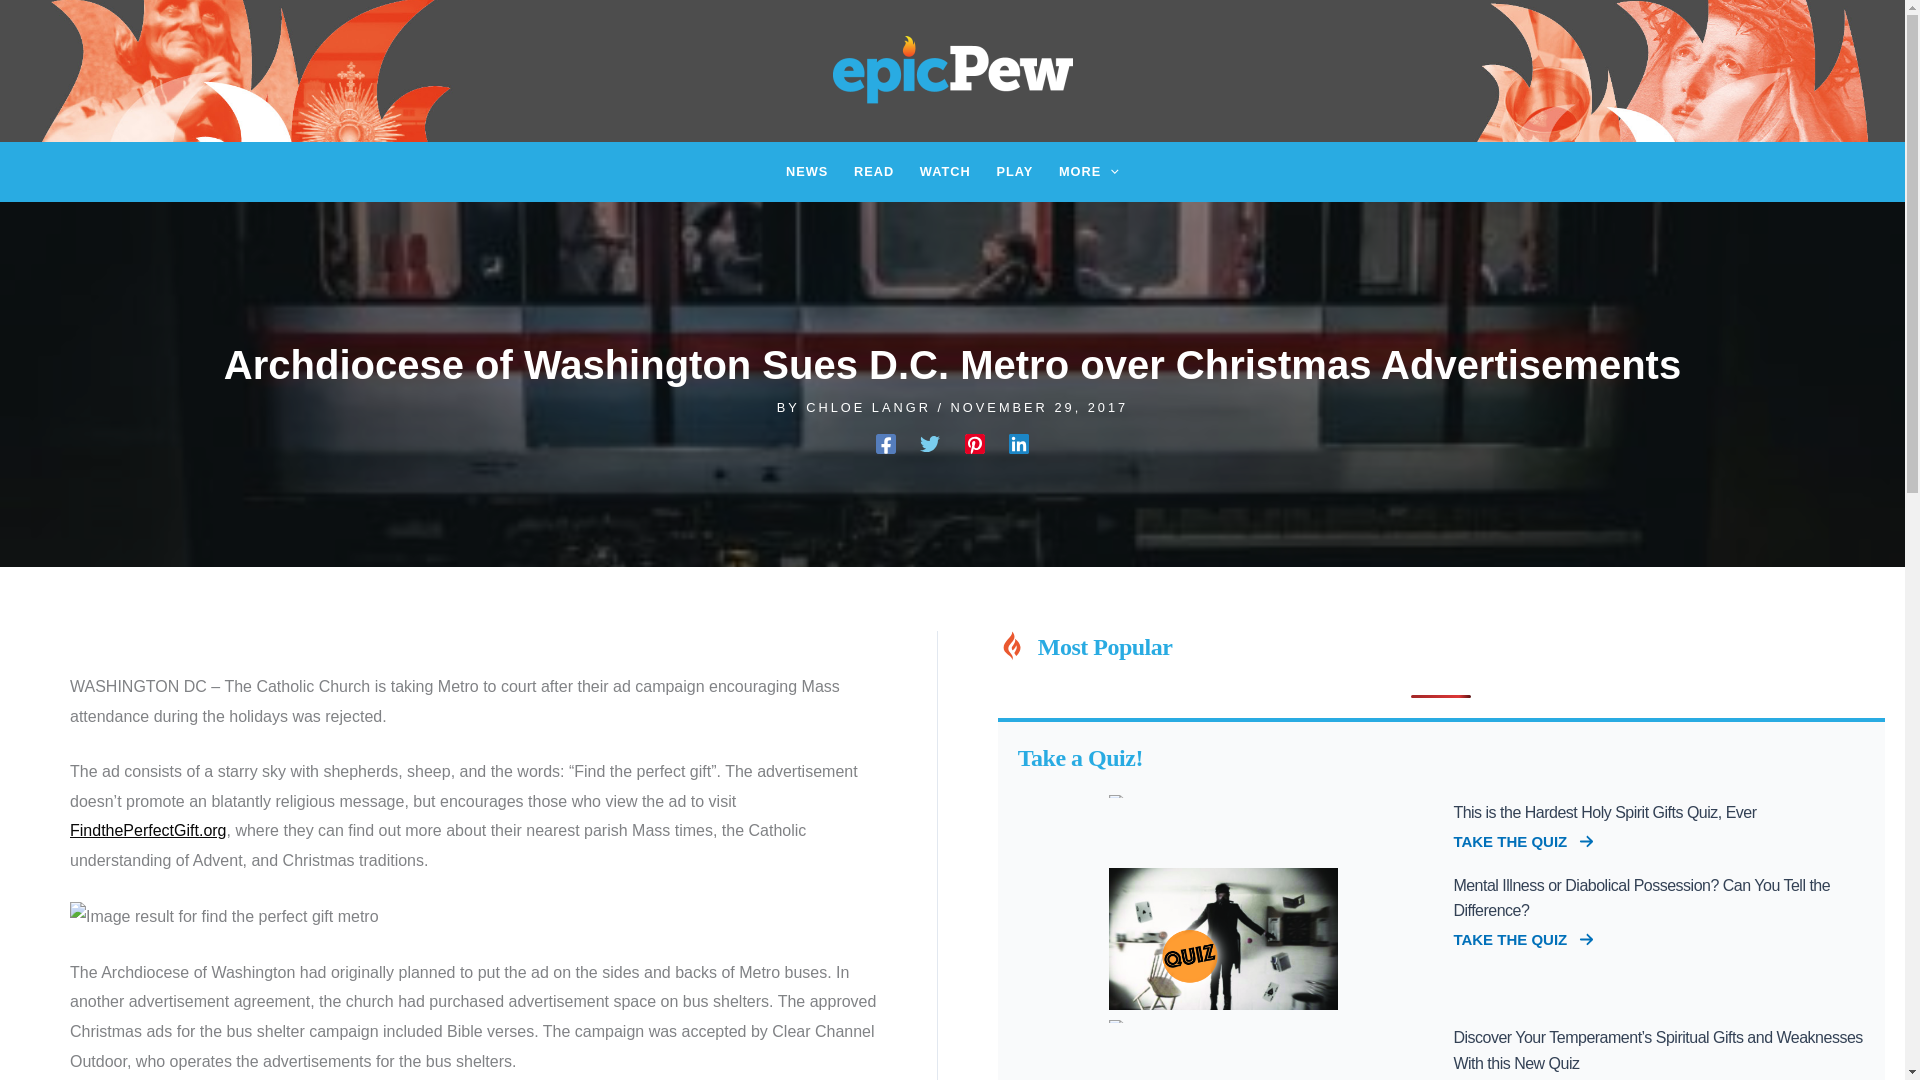 The width and height of the screenshot is (1920, 1080). Describe the element at coordinates (944, 171) in the screenshot. I see `WATCH` at that location.